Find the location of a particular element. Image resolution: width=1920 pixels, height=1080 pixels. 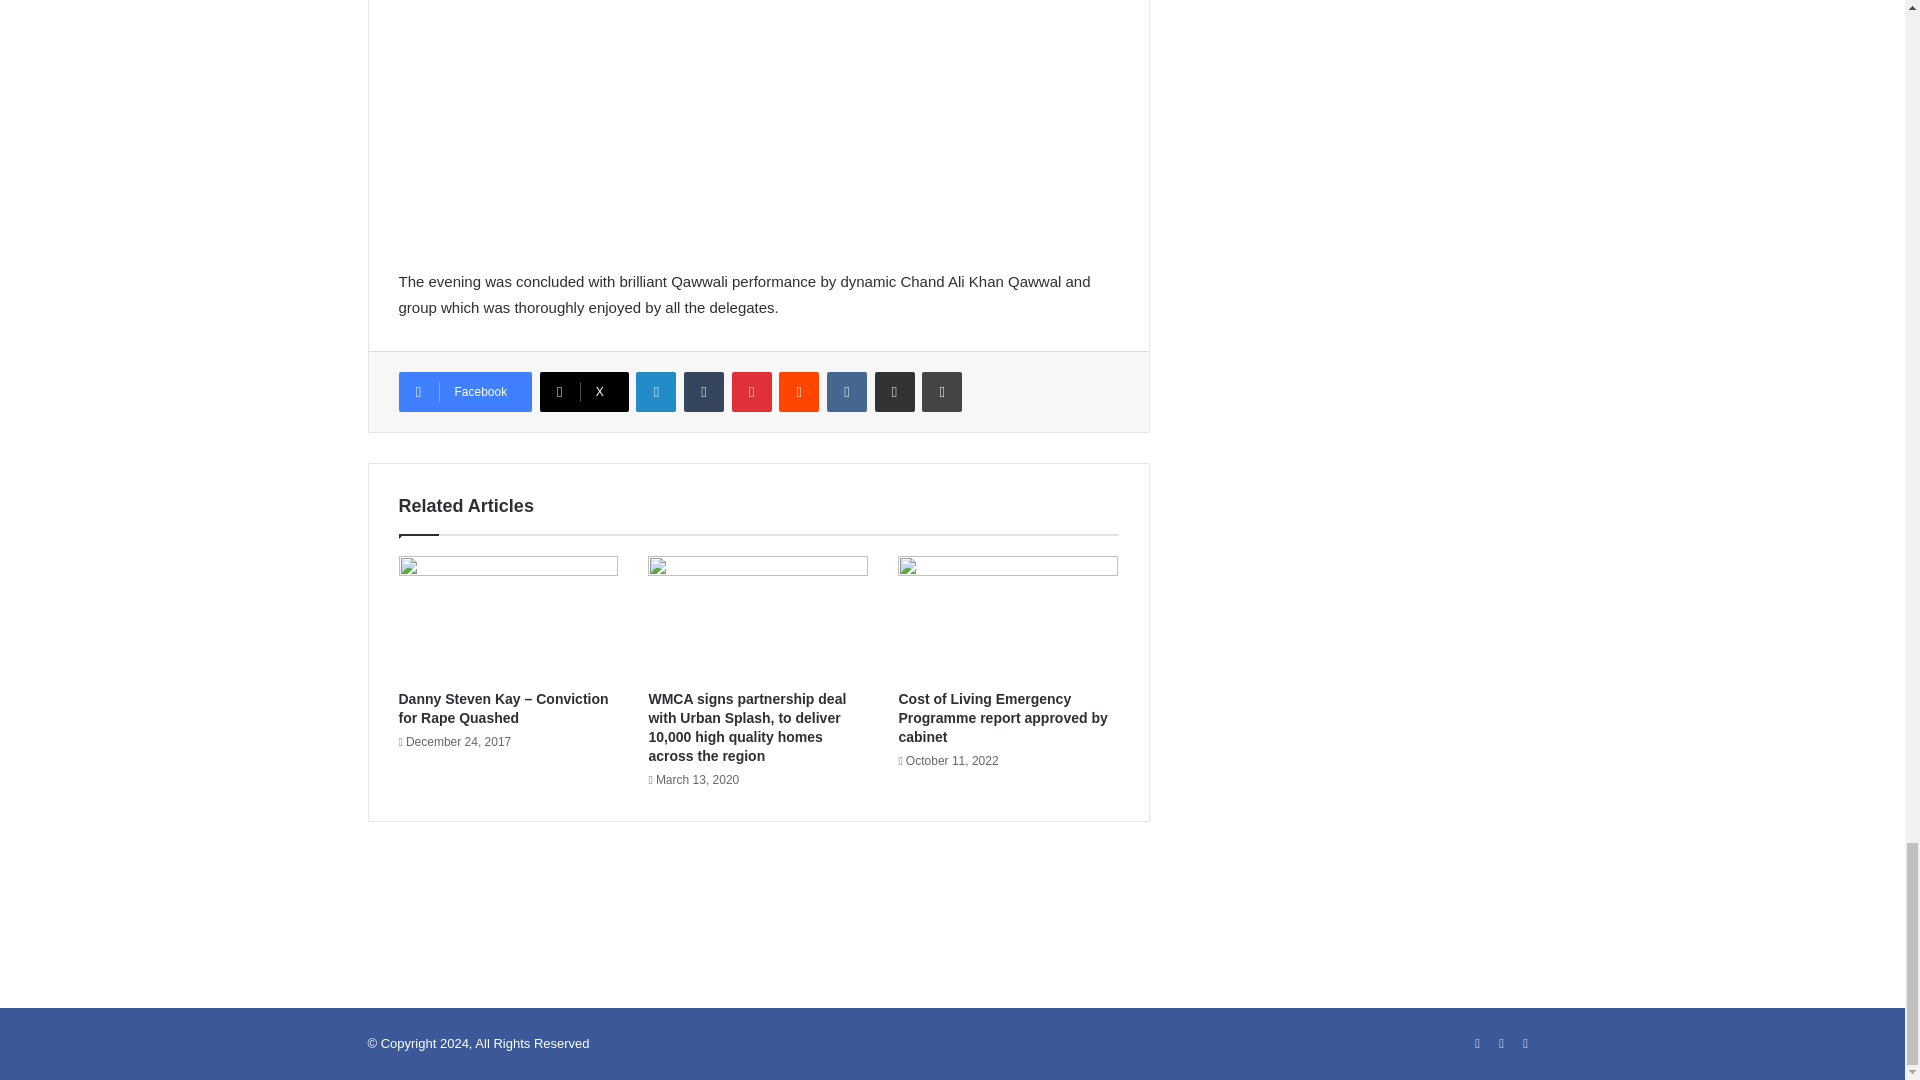

Pinterest is located at coordinates (751, 391).